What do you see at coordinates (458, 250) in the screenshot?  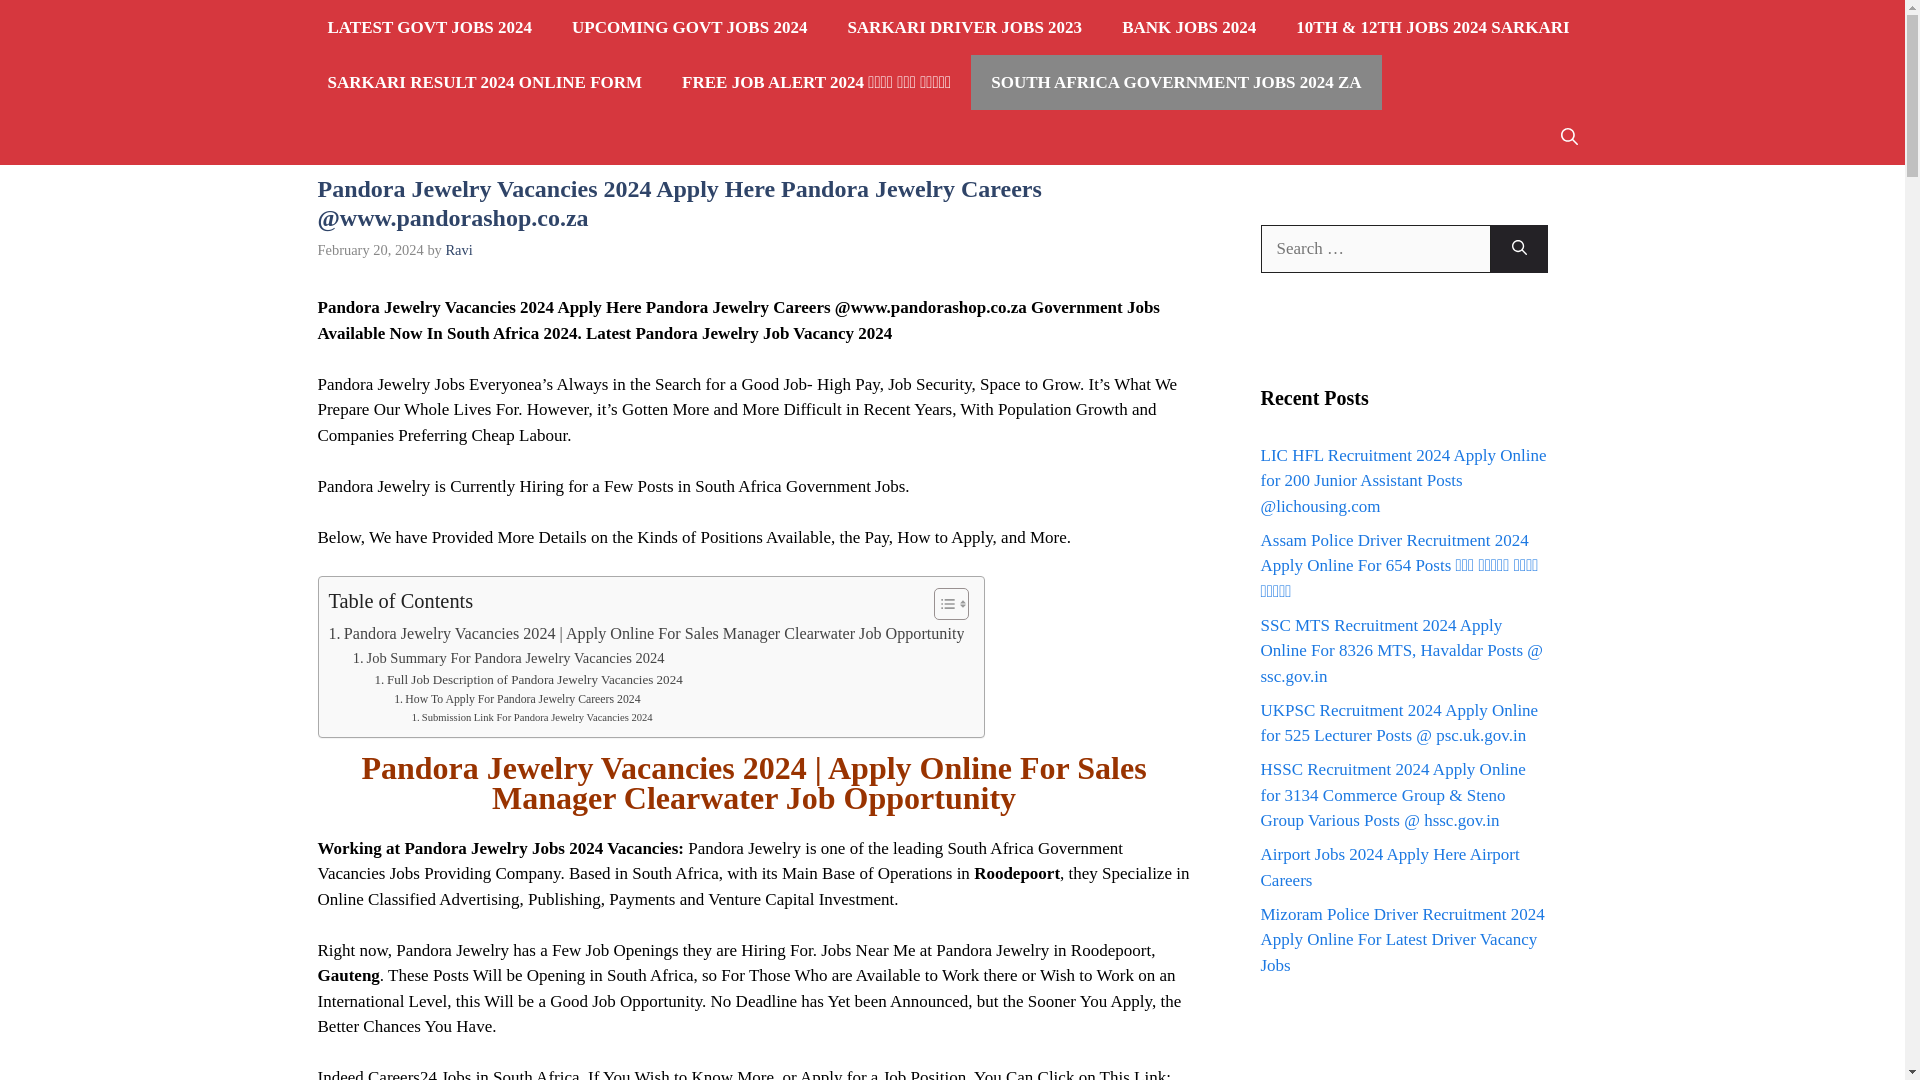 I see `View all posts by Ravi` at bounding box center [458, 250].